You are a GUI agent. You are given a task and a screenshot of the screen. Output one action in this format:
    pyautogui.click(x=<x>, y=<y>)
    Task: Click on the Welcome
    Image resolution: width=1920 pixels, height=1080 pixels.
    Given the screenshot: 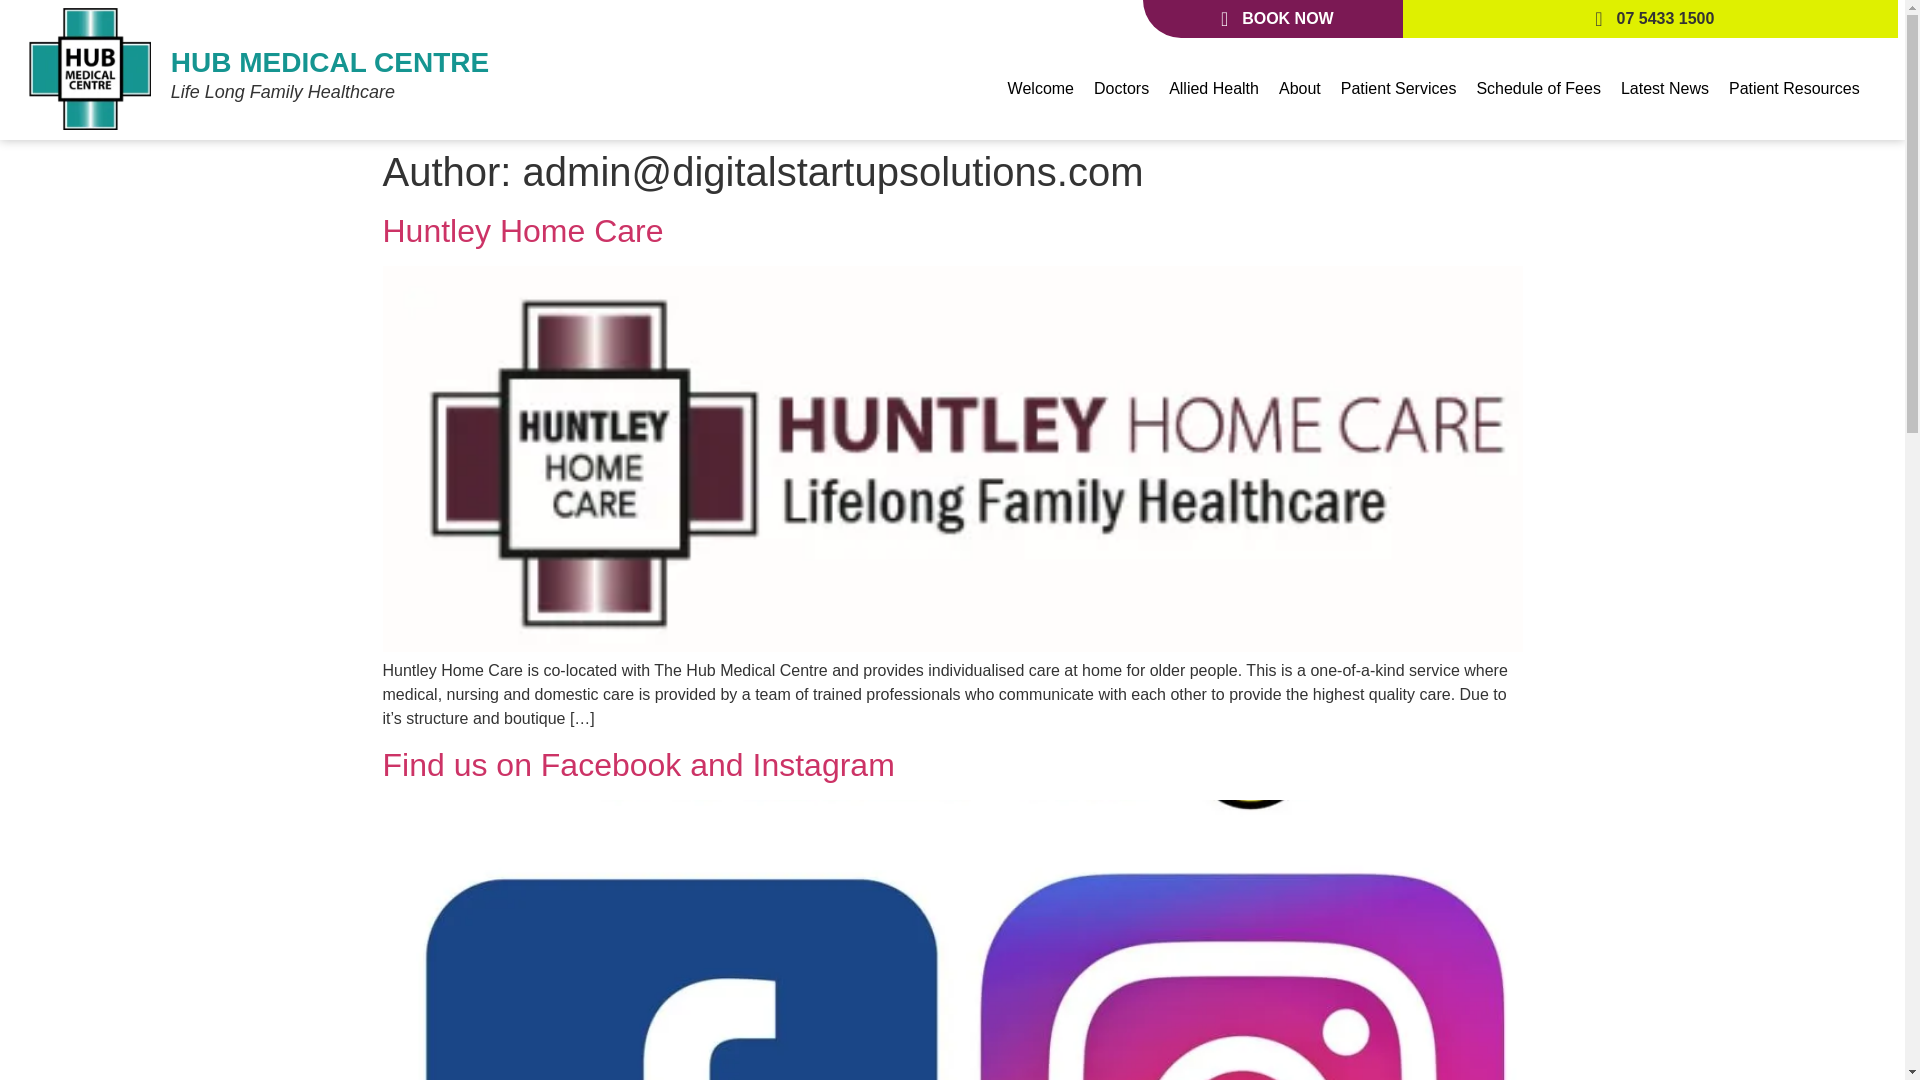 What is the action you would take?
    pyautogui.click(x=1041, y=88)
    